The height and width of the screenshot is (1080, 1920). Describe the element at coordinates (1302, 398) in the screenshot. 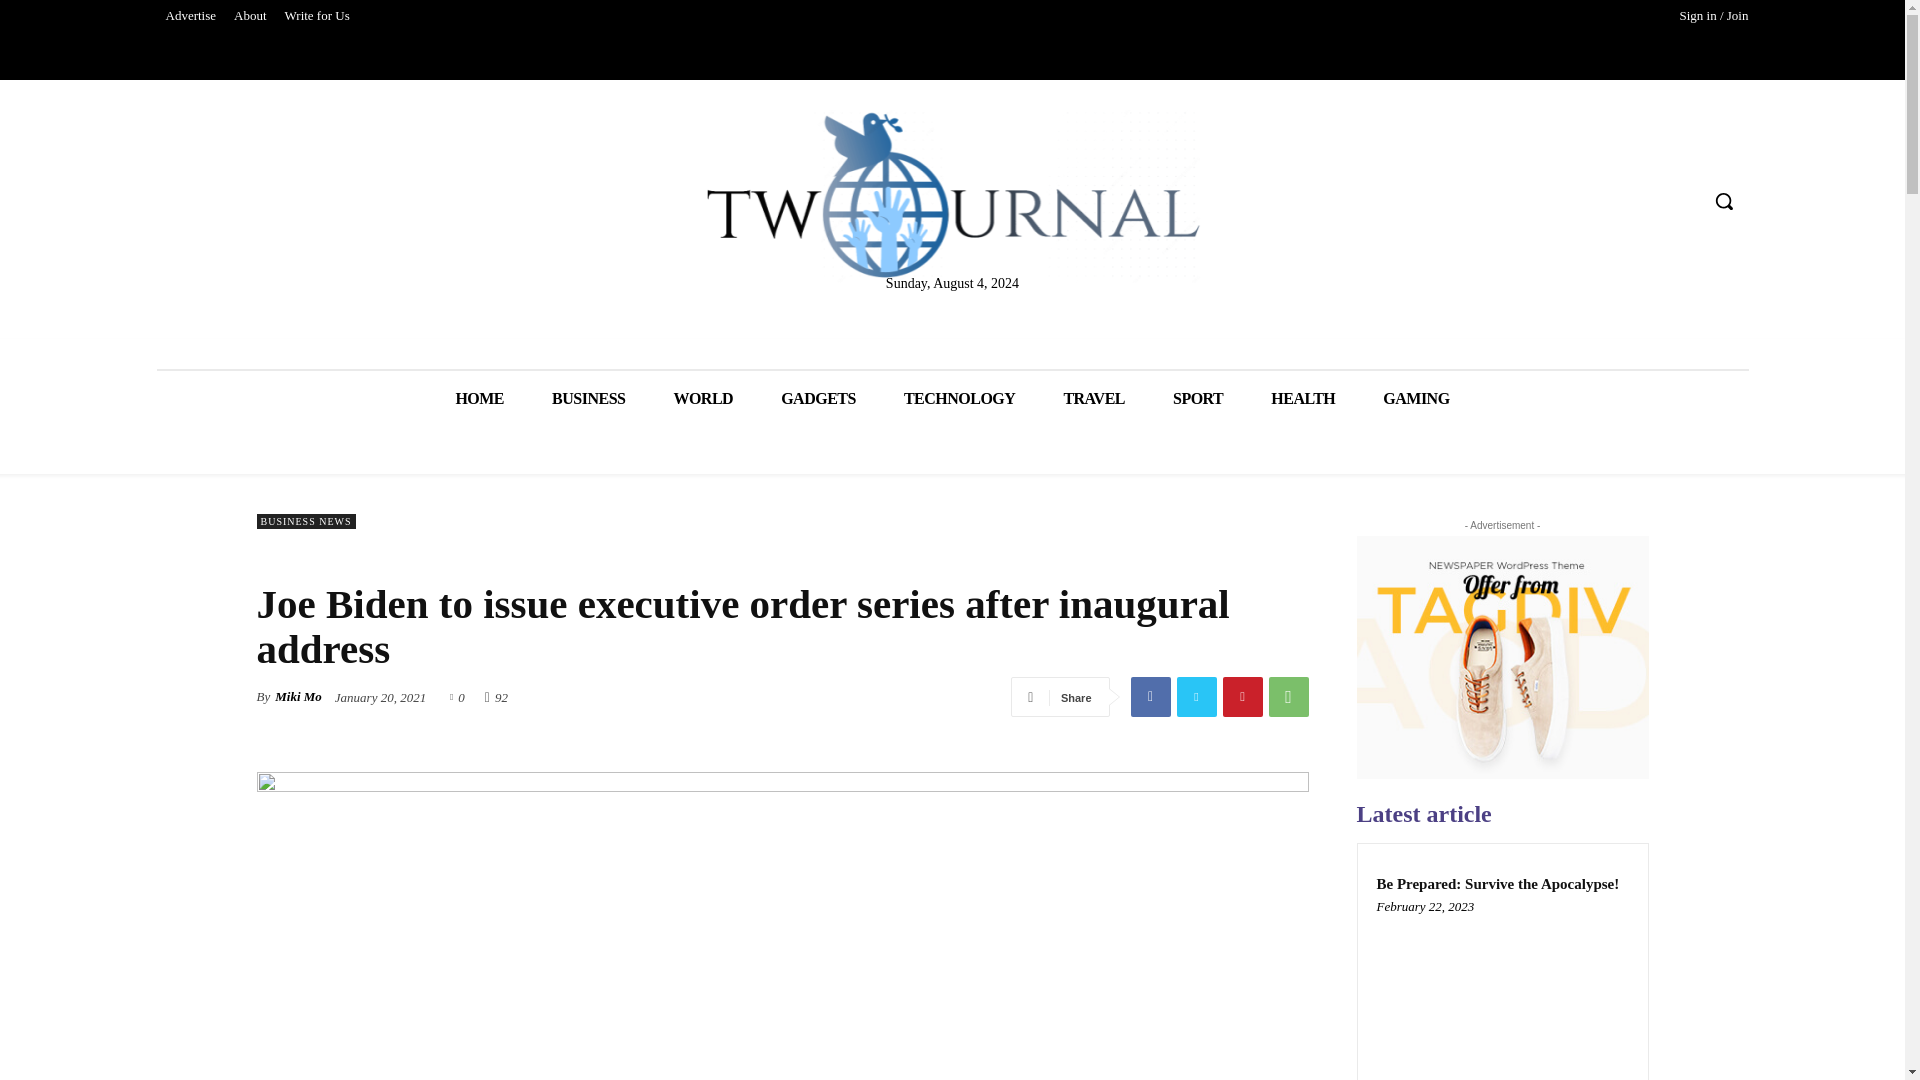

I see `HEALTH` at that location.